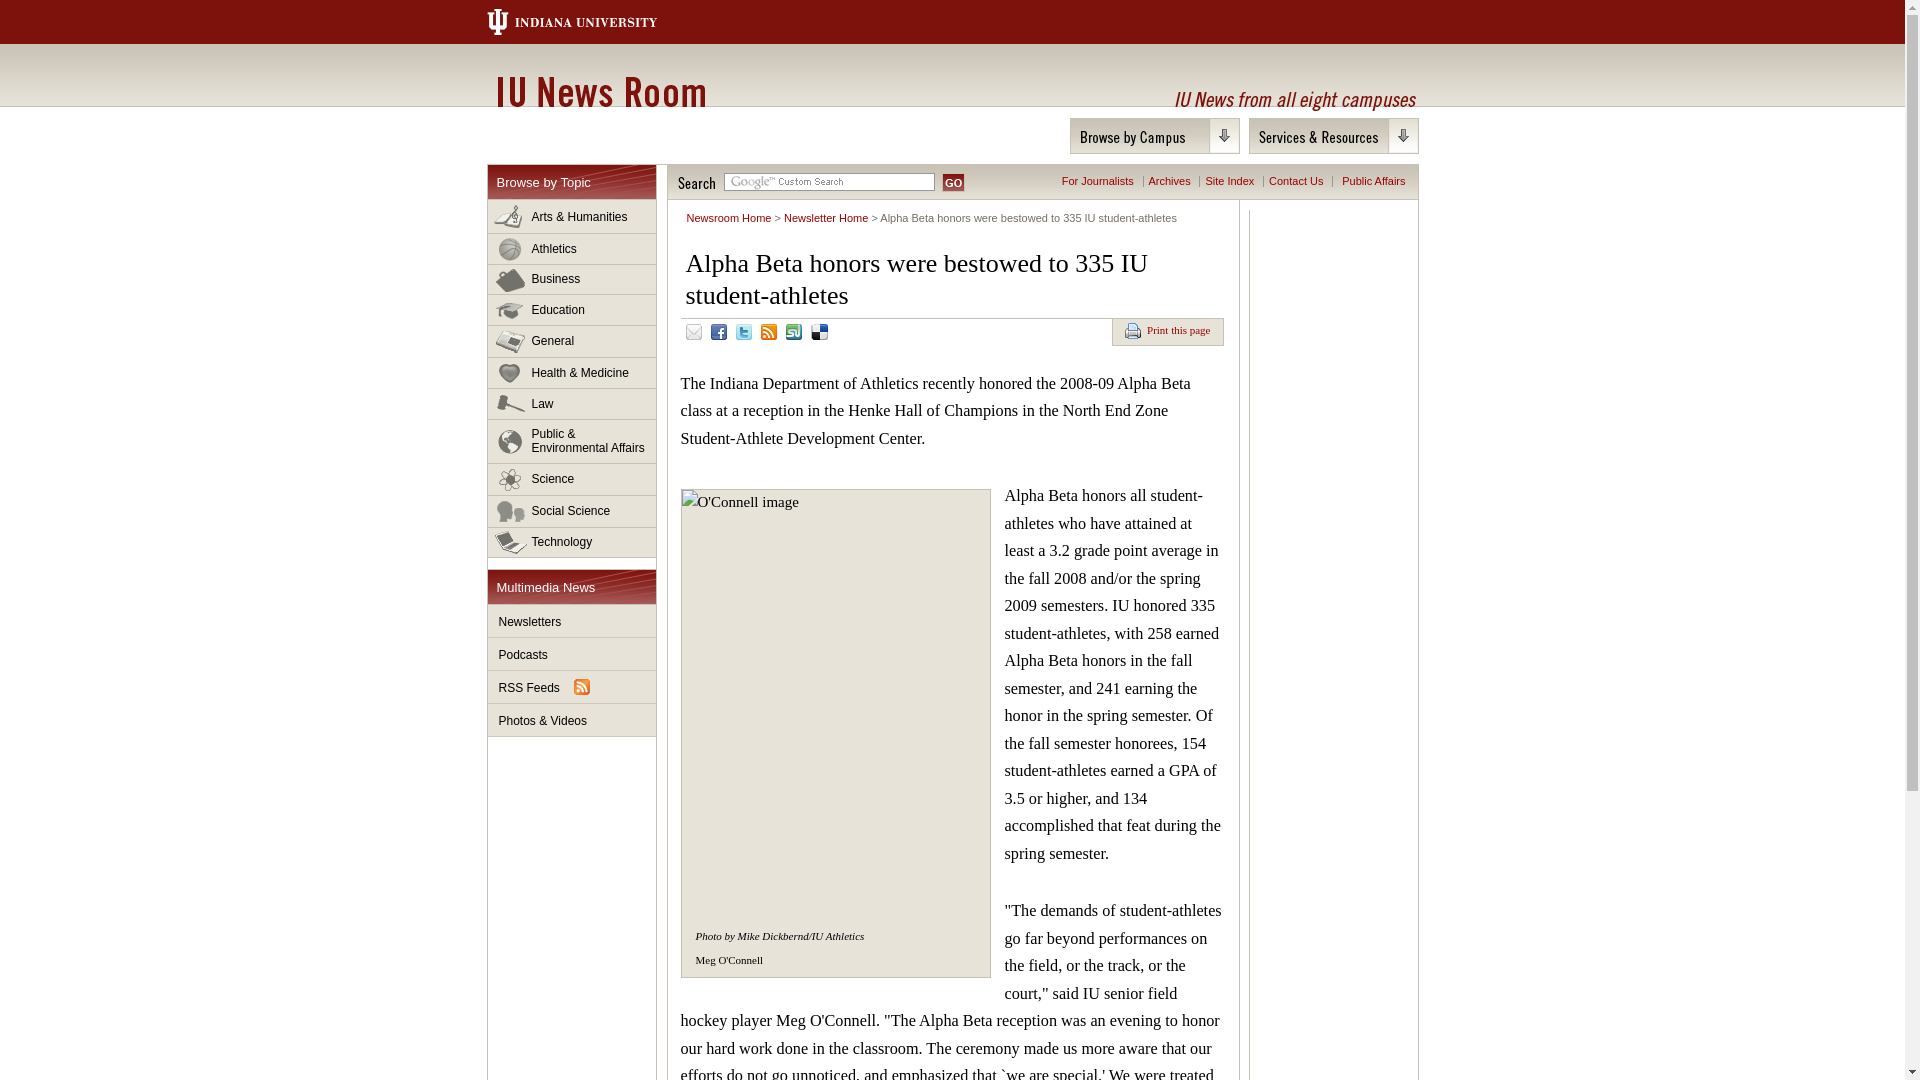 This screenshot has height=1080, width=1920. What do you see at coordinates (572, 249) in the screenshot?
I see `Athletics` at bounding box center [572, 249].